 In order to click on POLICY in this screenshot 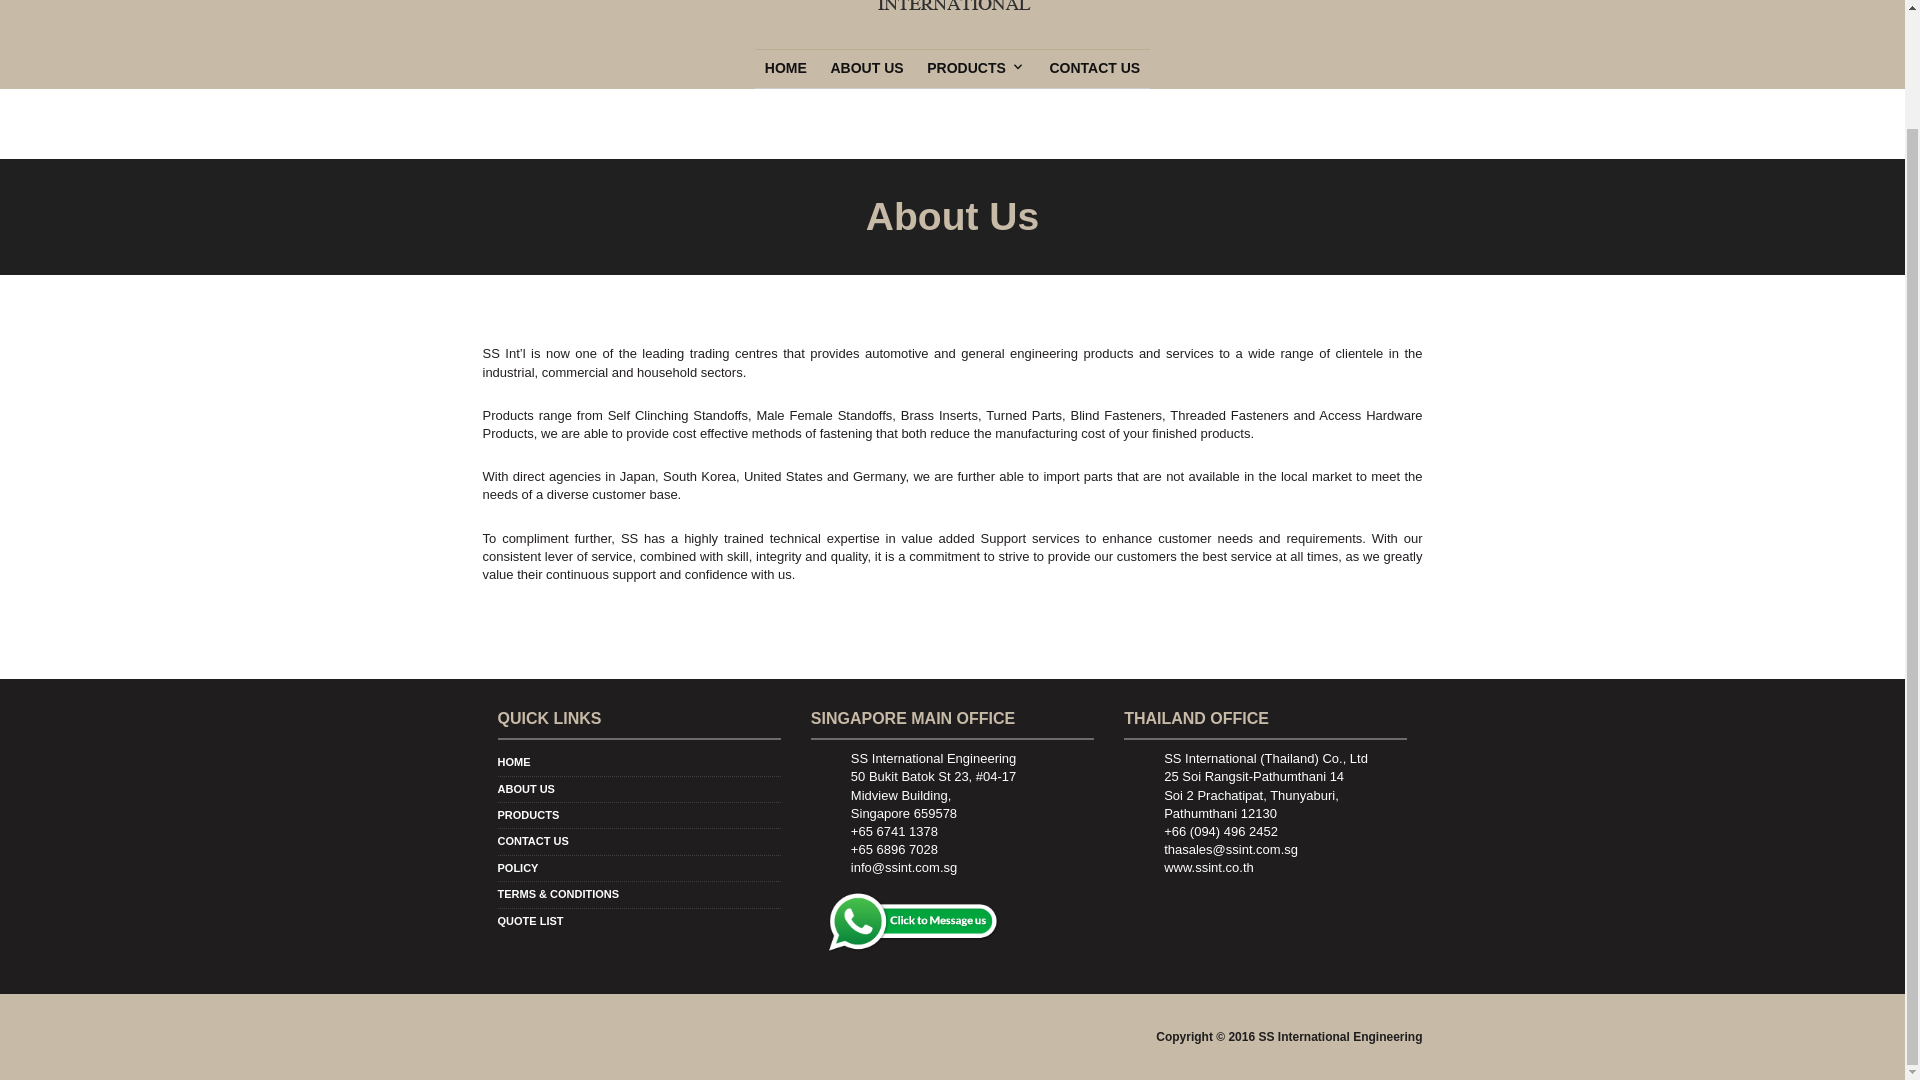, I will do `click(518, 867)`.